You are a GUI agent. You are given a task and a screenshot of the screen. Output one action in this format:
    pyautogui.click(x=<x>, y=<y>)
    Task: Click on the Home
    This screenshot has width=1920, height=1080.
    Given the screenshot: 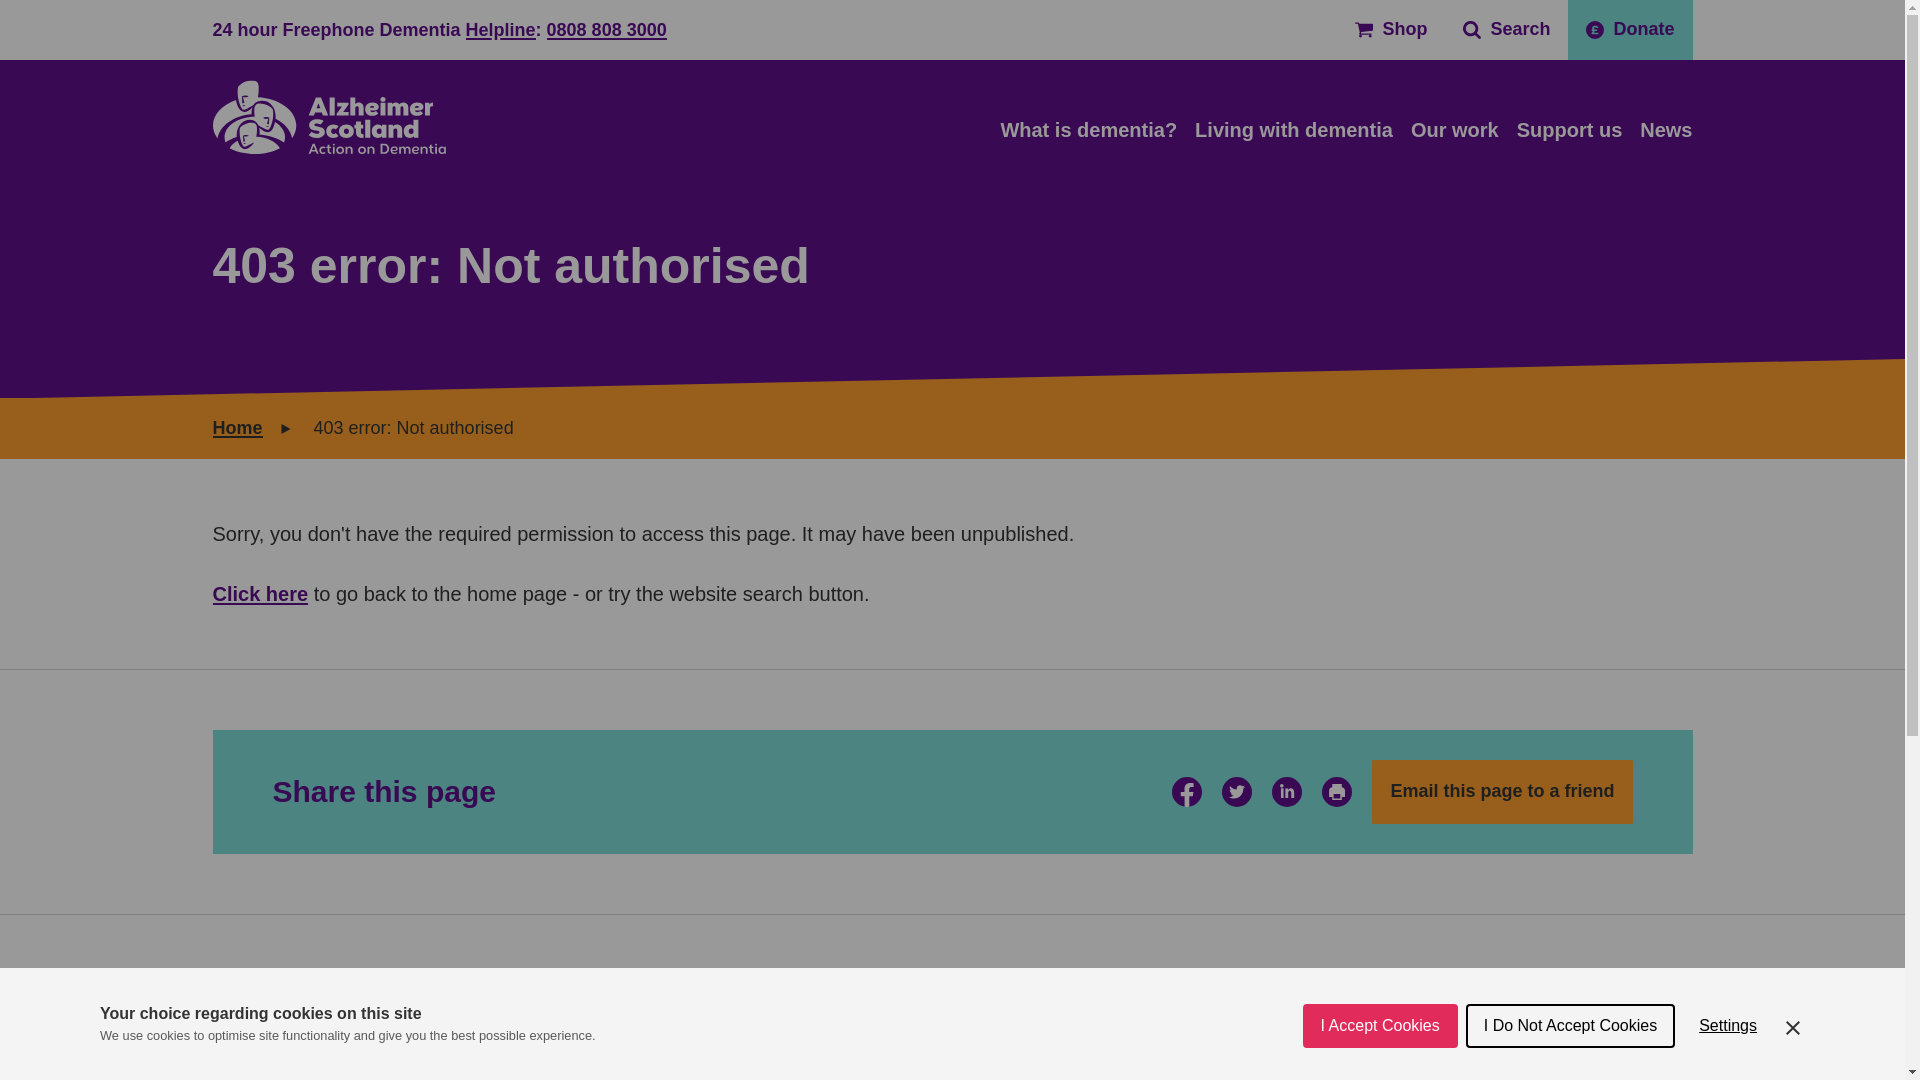 What is the action you would take?
    pyautogui.click(x=328, y=116)
    